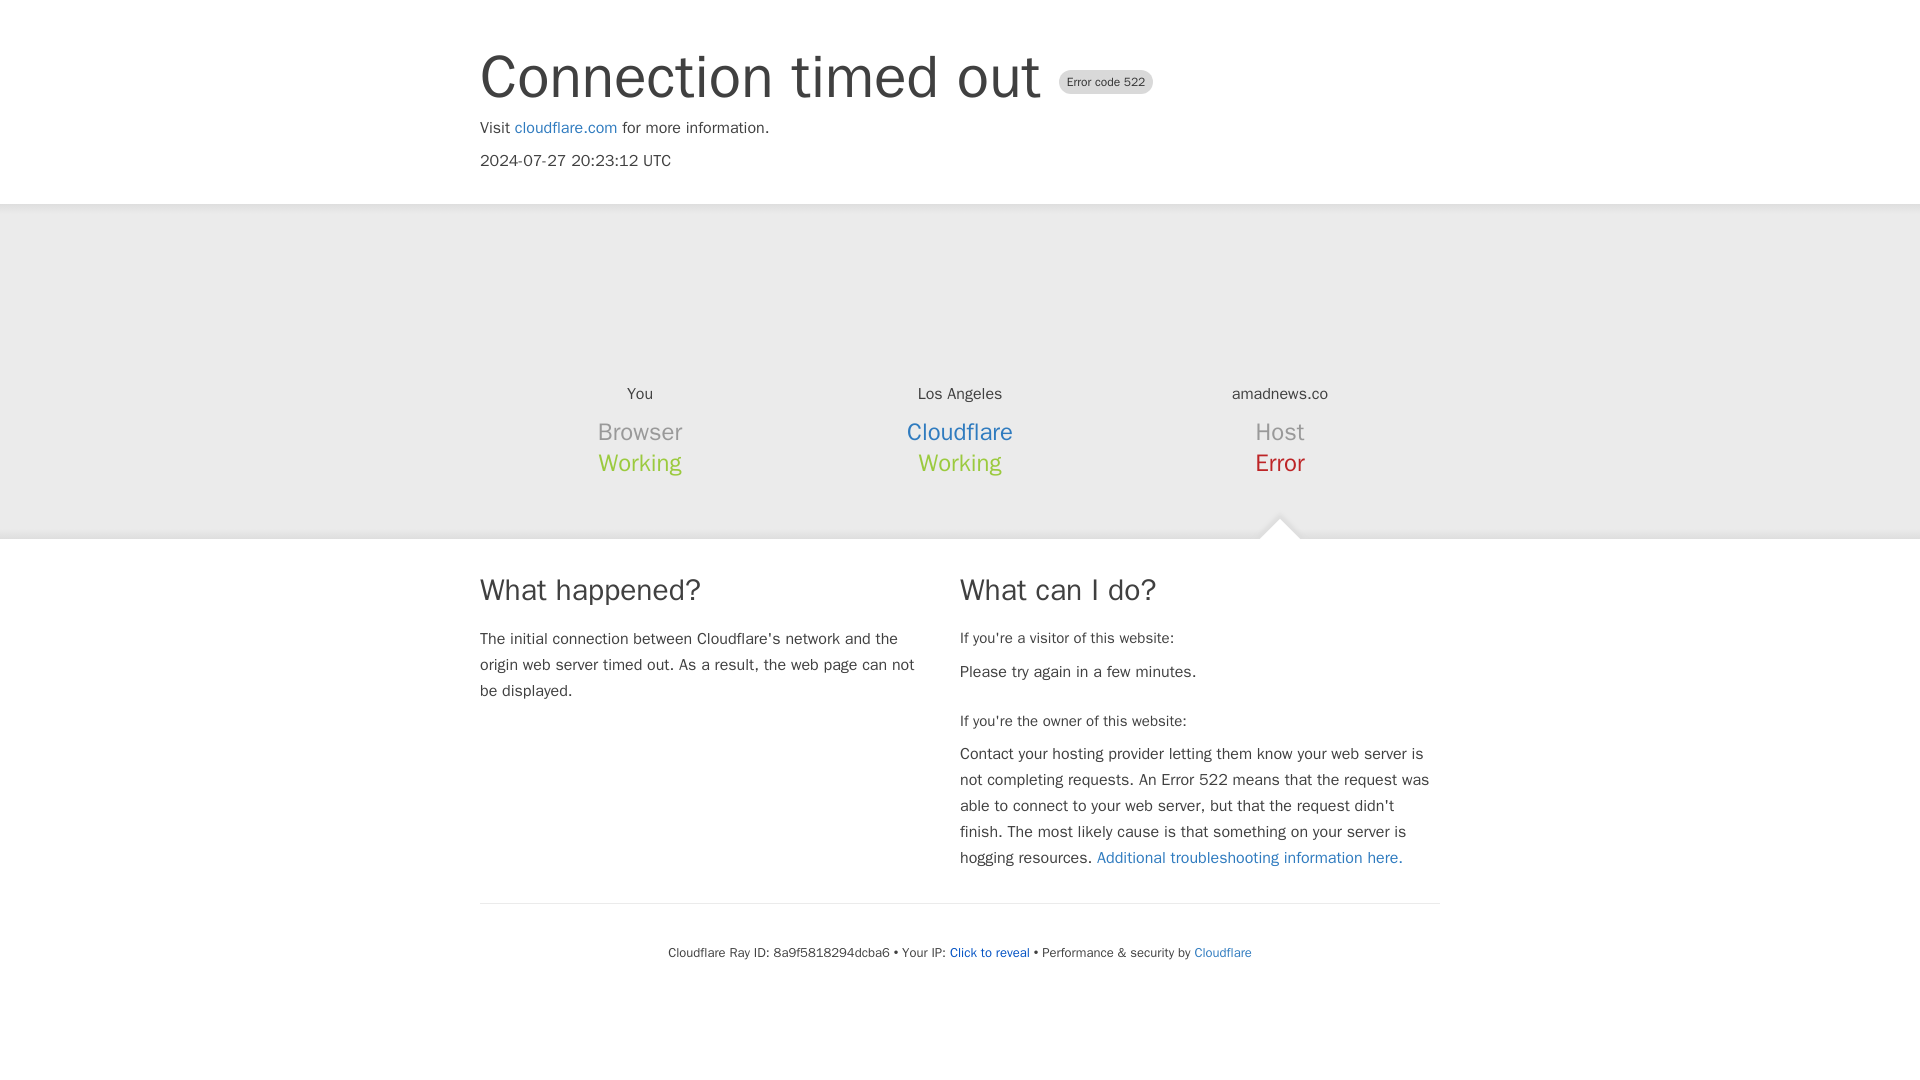 This screenshot has height=1080, width=1920. I want to click on Additional troubleshooting information here., so click(1250, 858).